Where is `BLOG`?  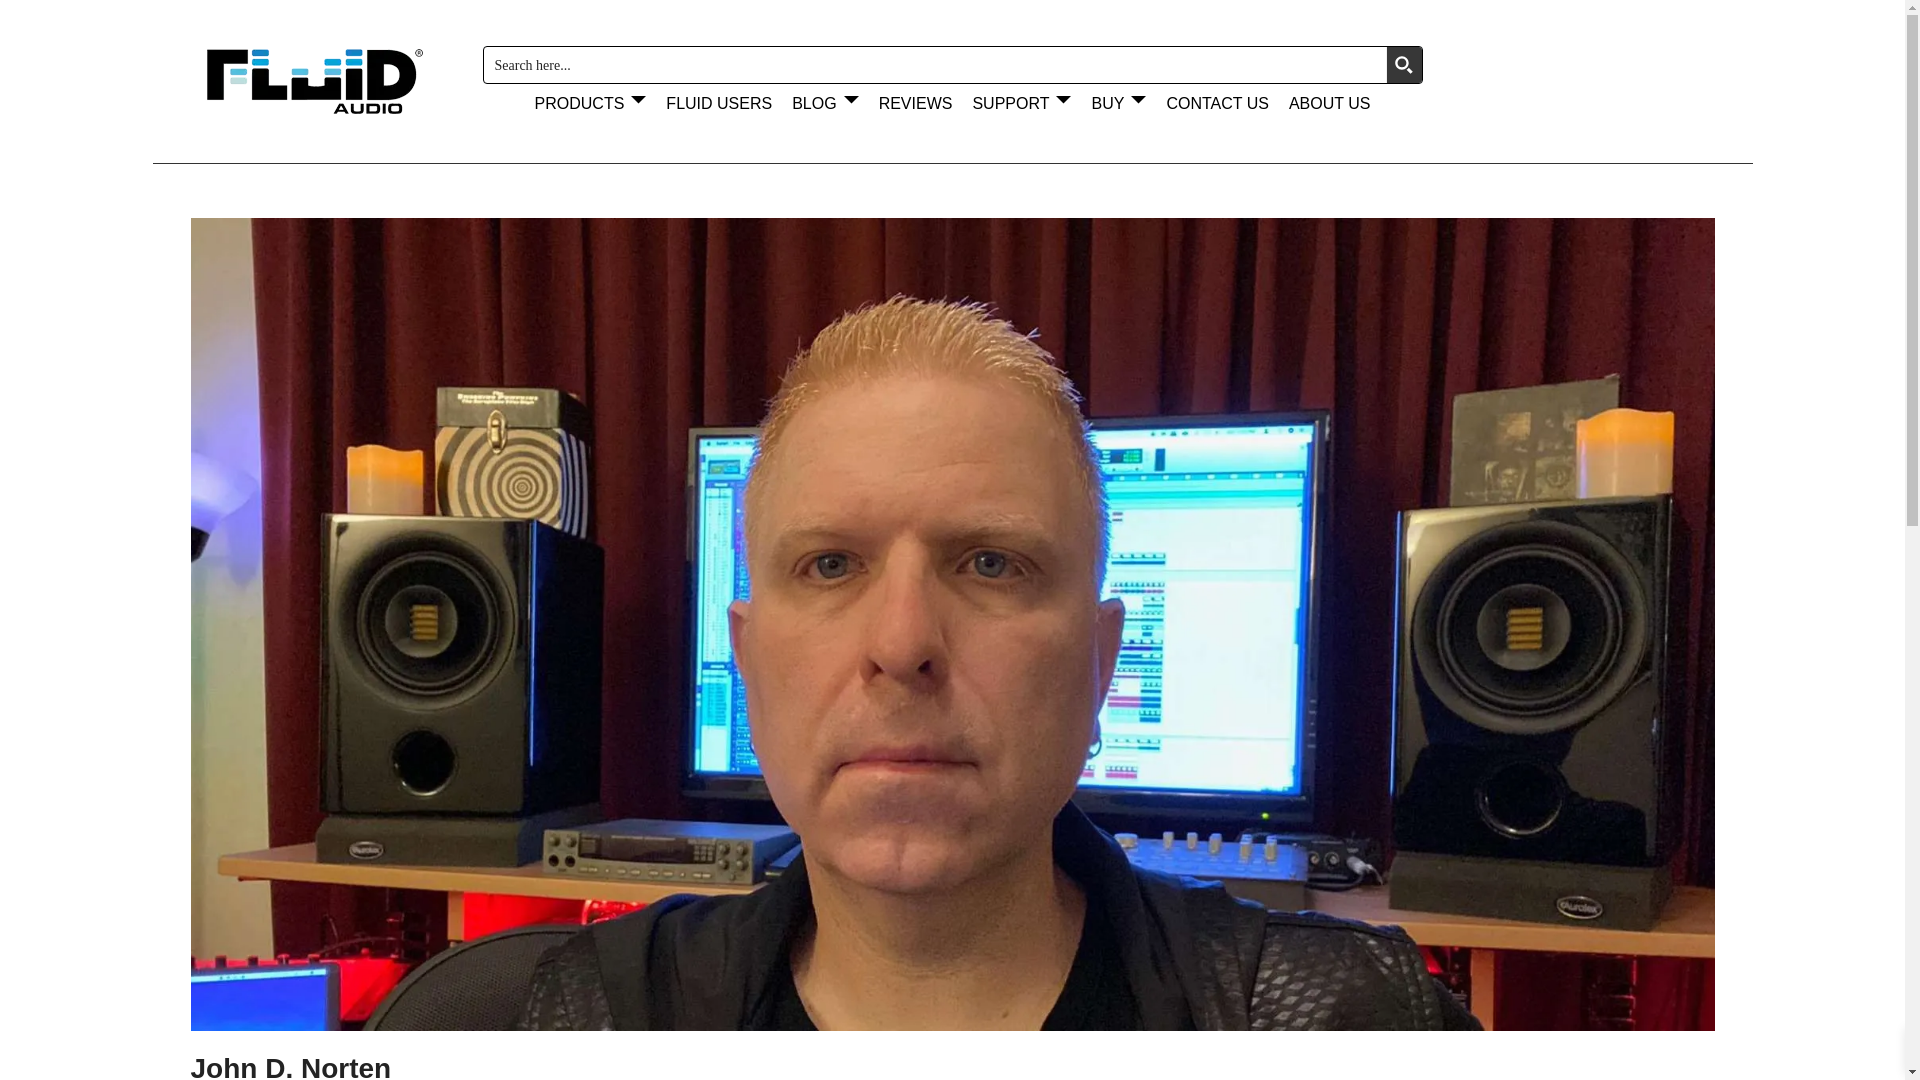 BLOG is located at coordinates (824, 104).